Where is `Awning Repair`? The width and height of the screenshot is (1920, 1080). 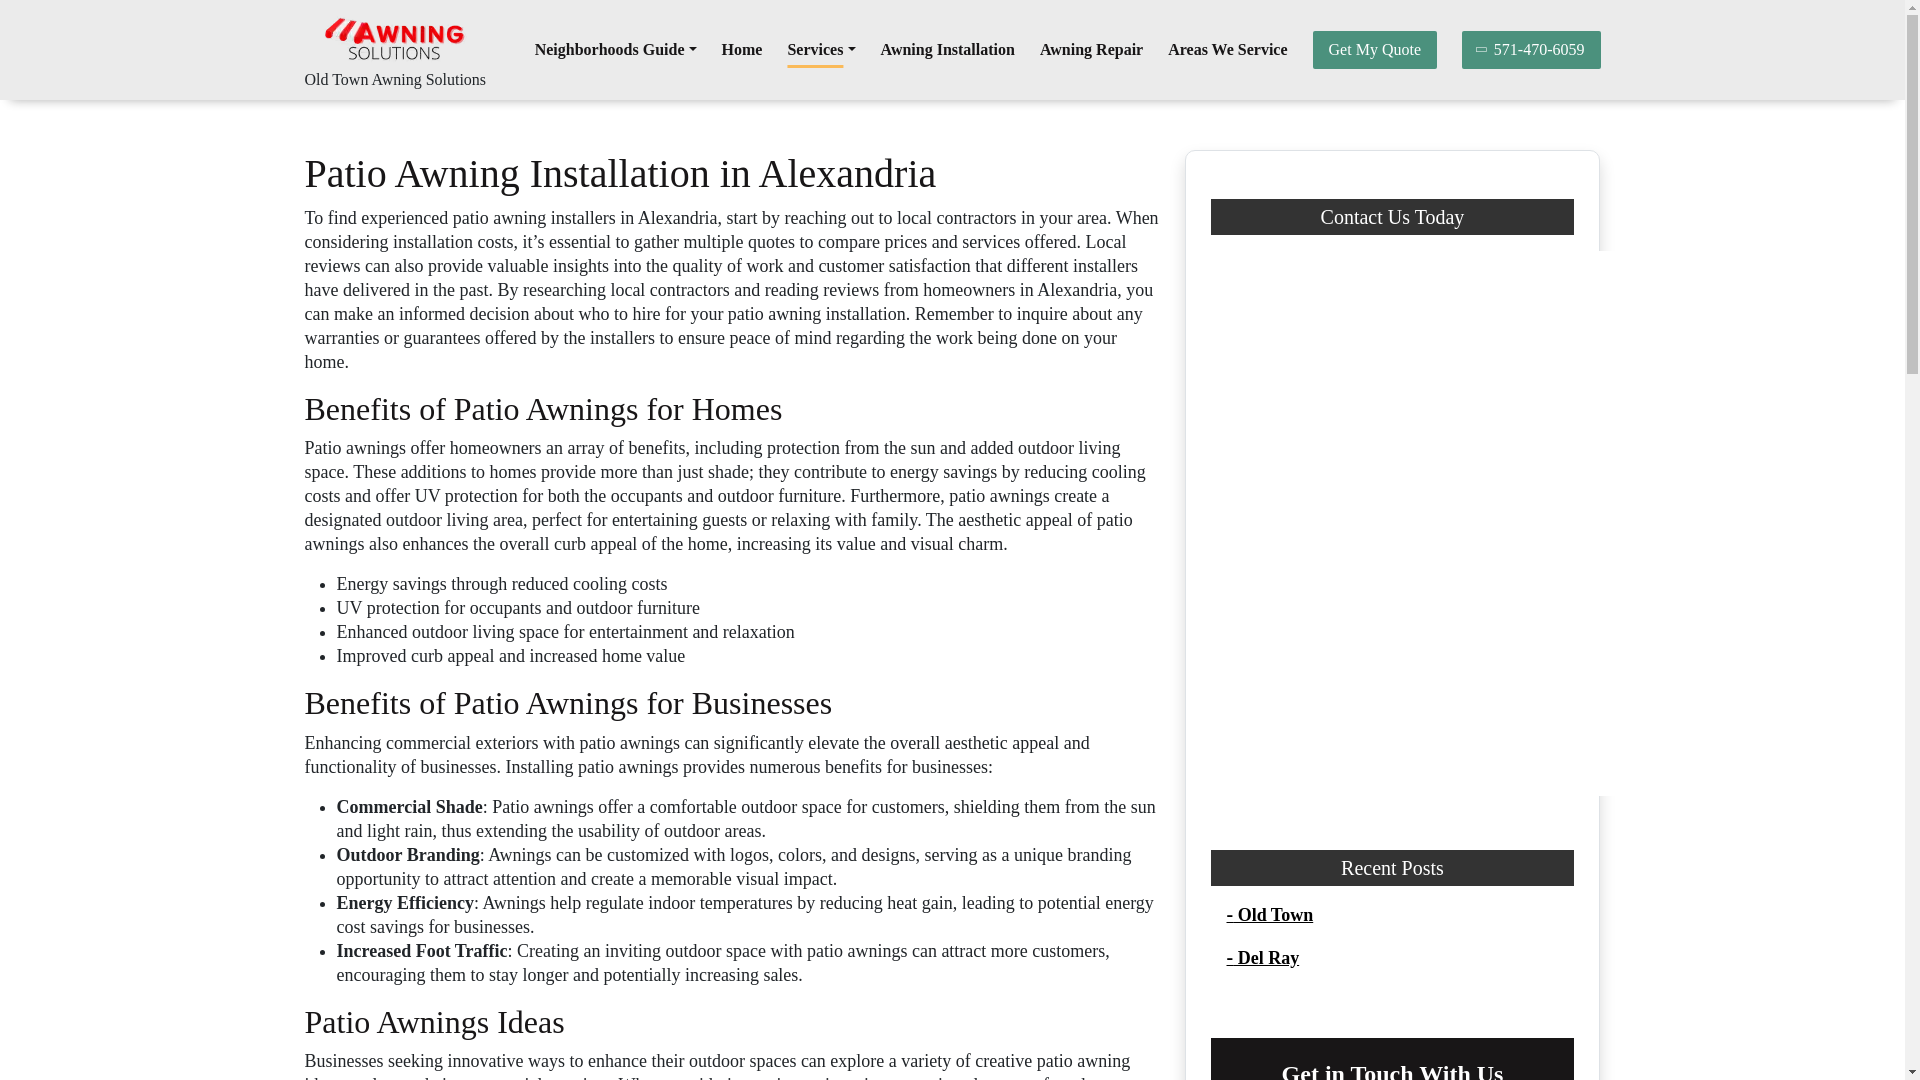
Awning Repair is located at coordinates (1091, 50).